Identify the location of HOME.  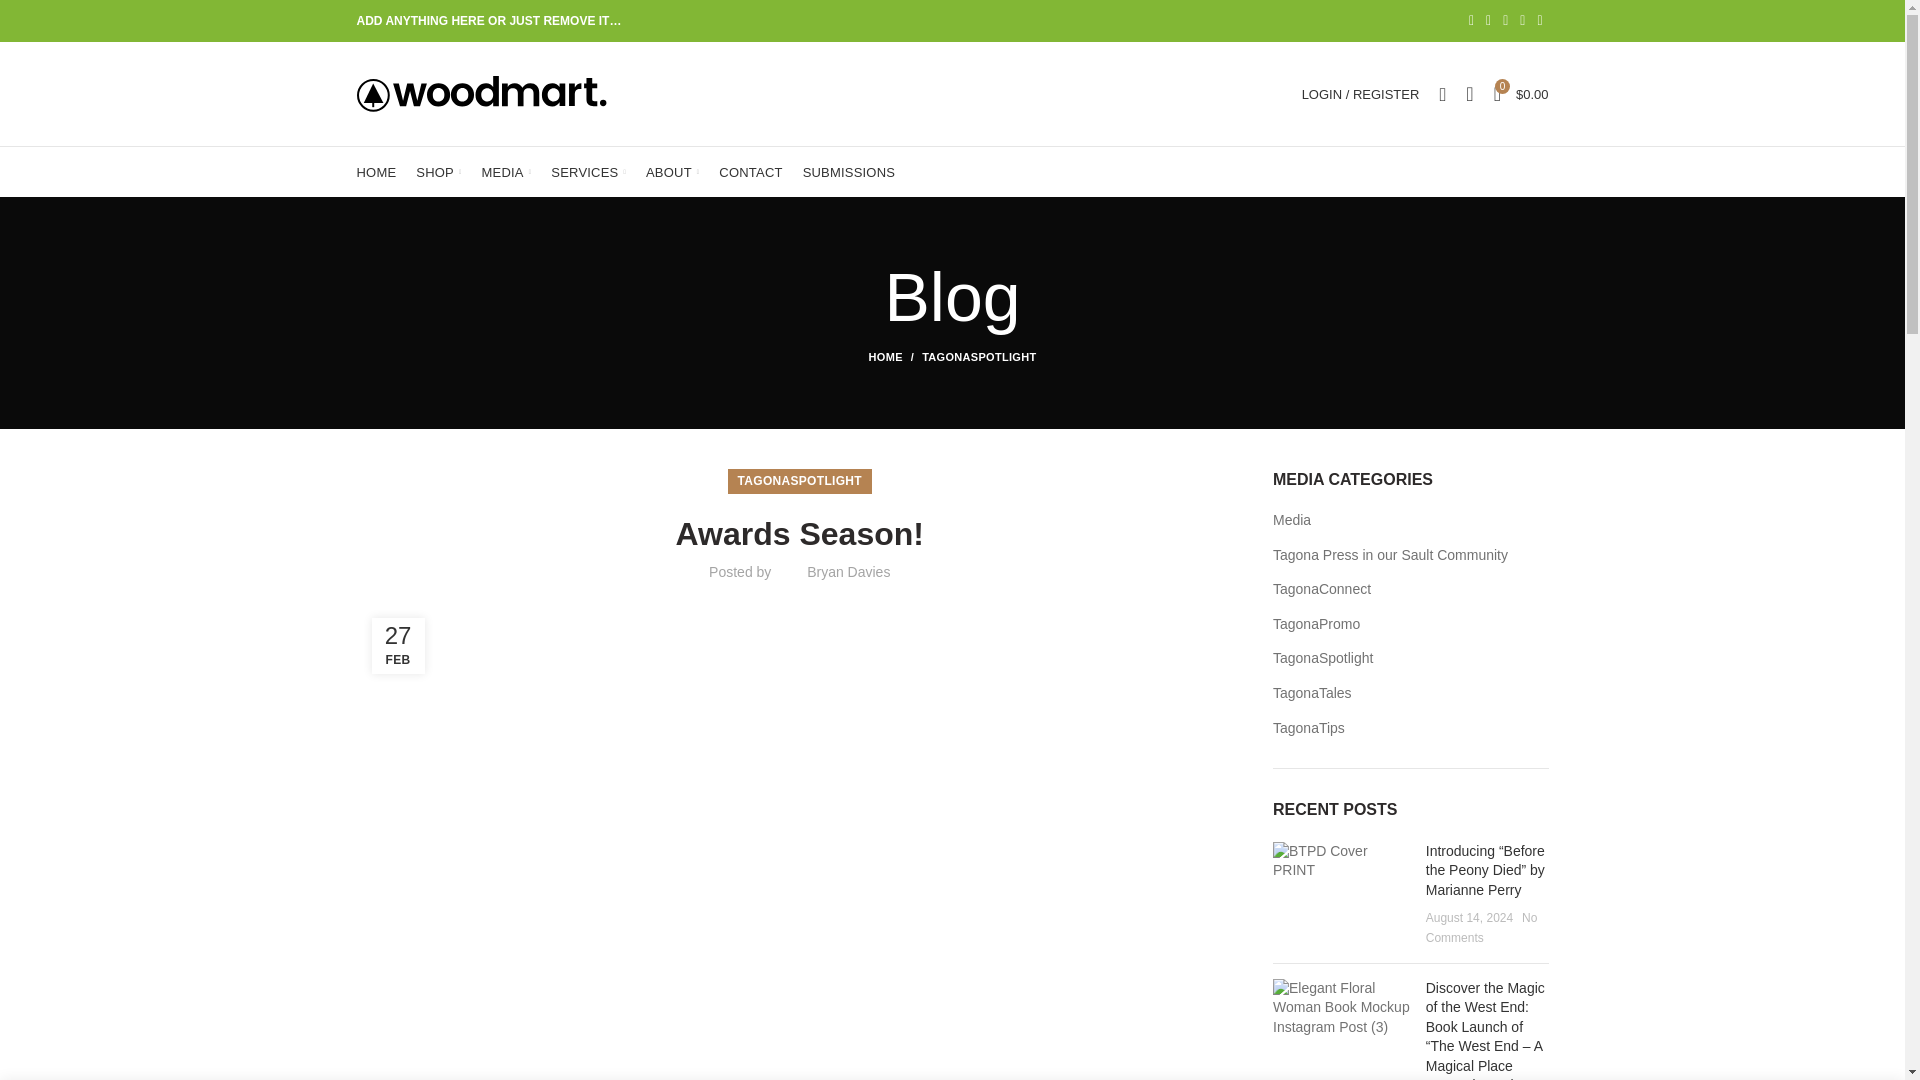
(375, 171).